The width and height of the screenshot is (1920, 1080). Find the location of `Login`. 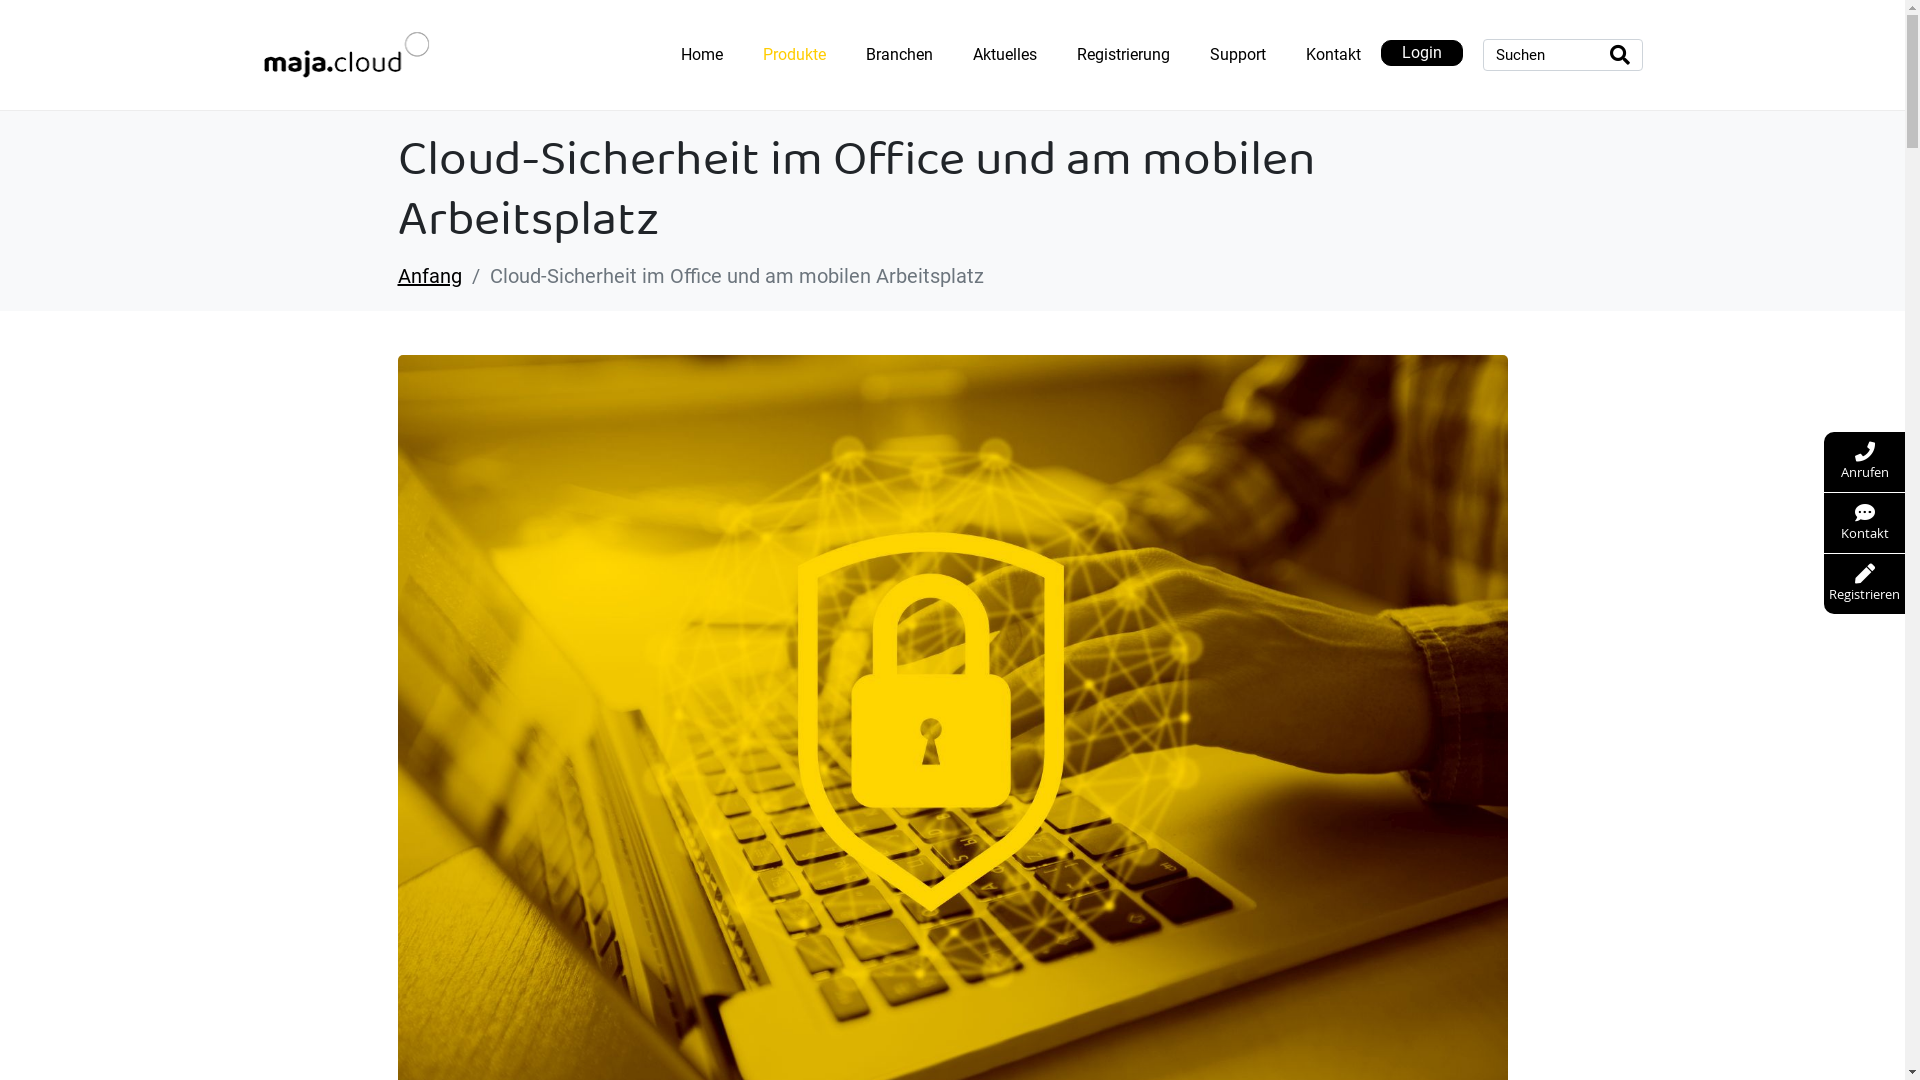

Login is located at coordinates (1421, 53).